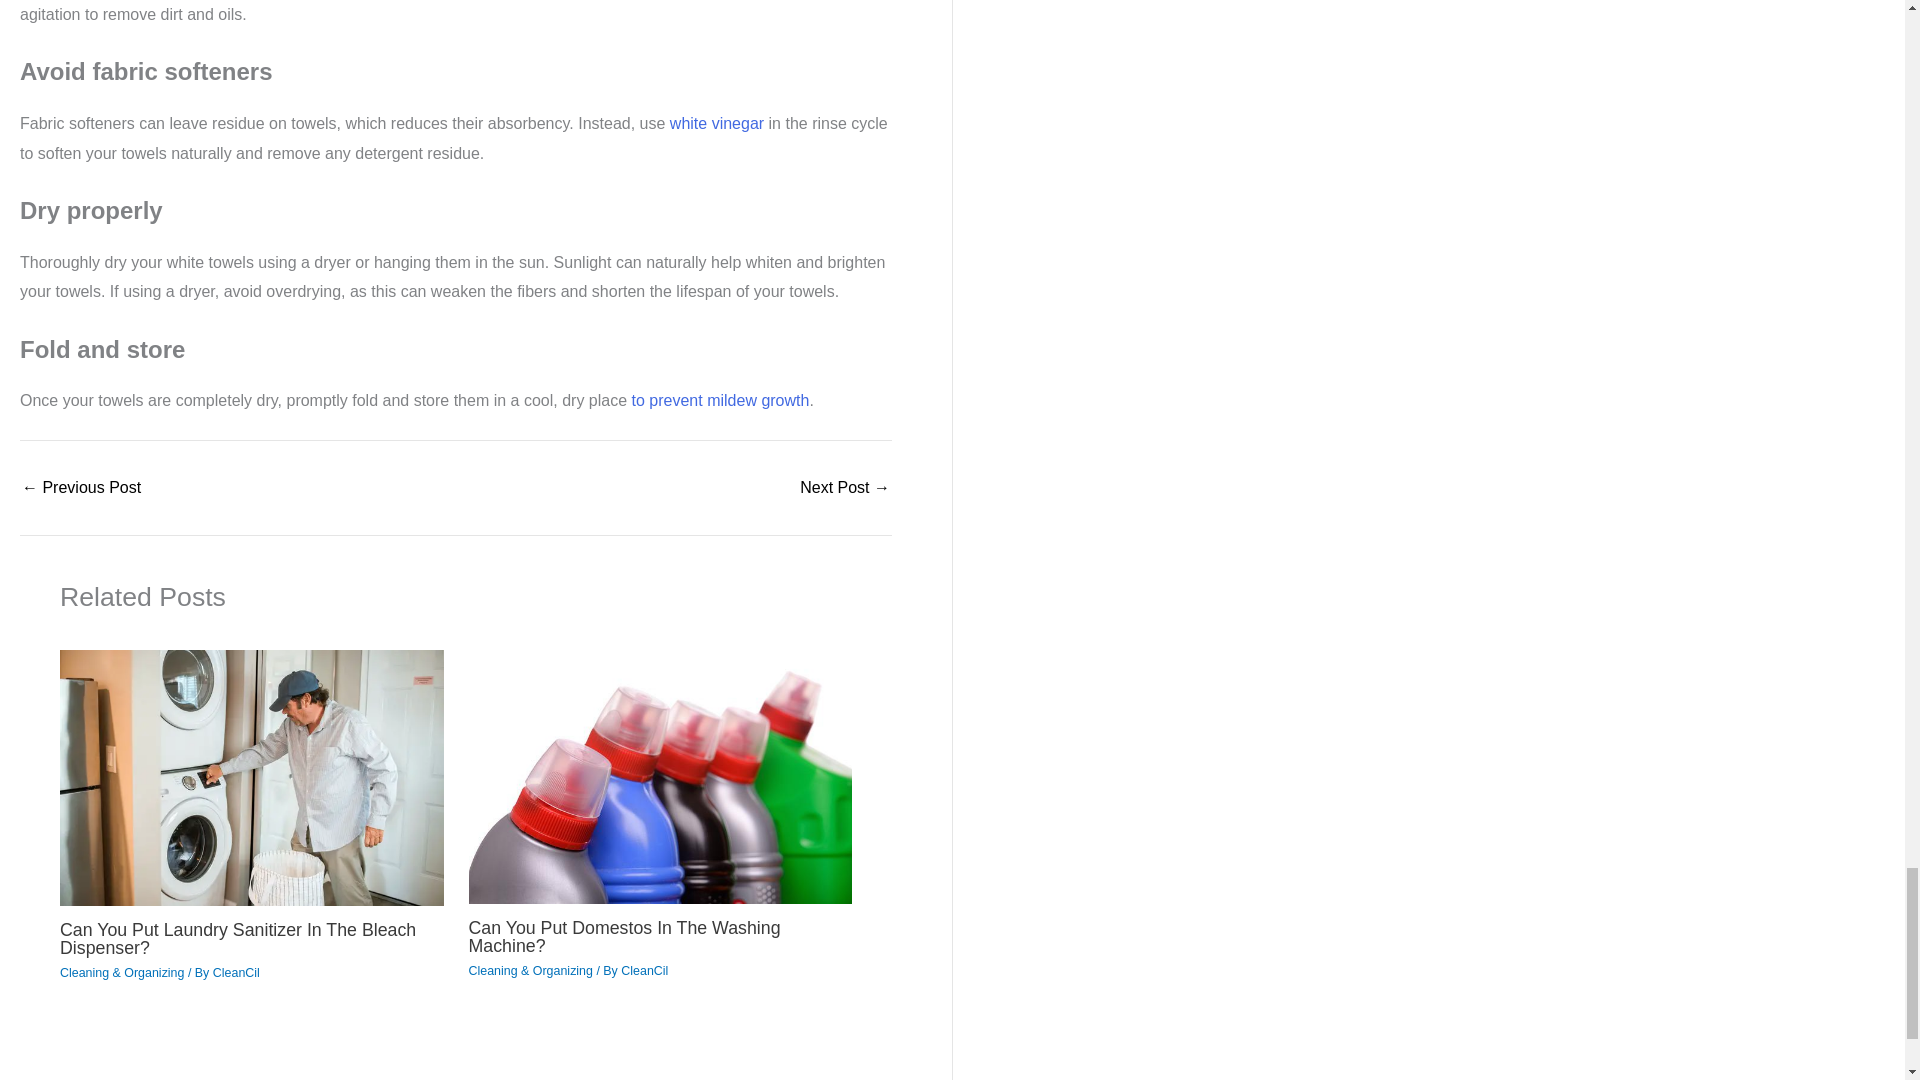 This screenshot has width=1920, height=1080. Describe the element at coordinates (80, 487) in the screenshot. I see `Can You Wash White And Black Socks Together?` at that location.